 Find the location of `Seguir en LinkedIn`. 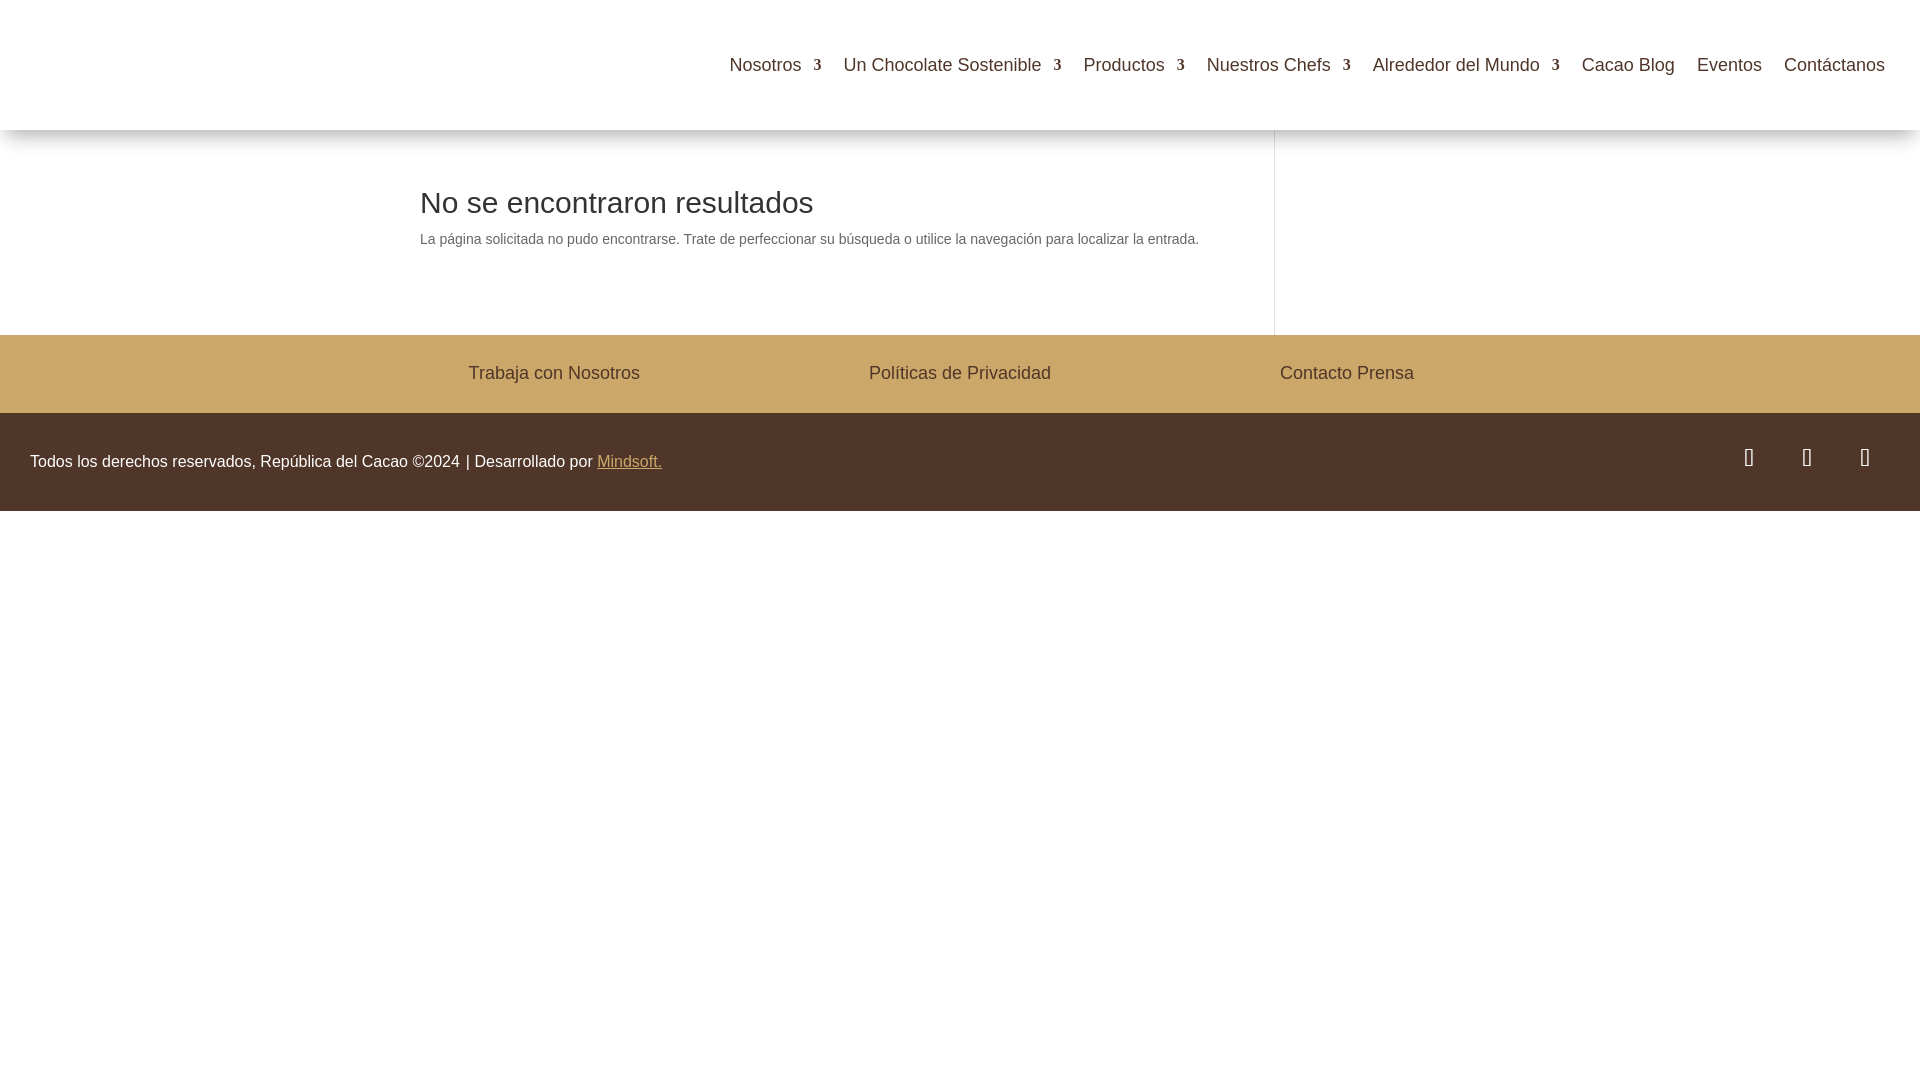

Seguir en LinkedIn is located at coordinates (1806, 458).